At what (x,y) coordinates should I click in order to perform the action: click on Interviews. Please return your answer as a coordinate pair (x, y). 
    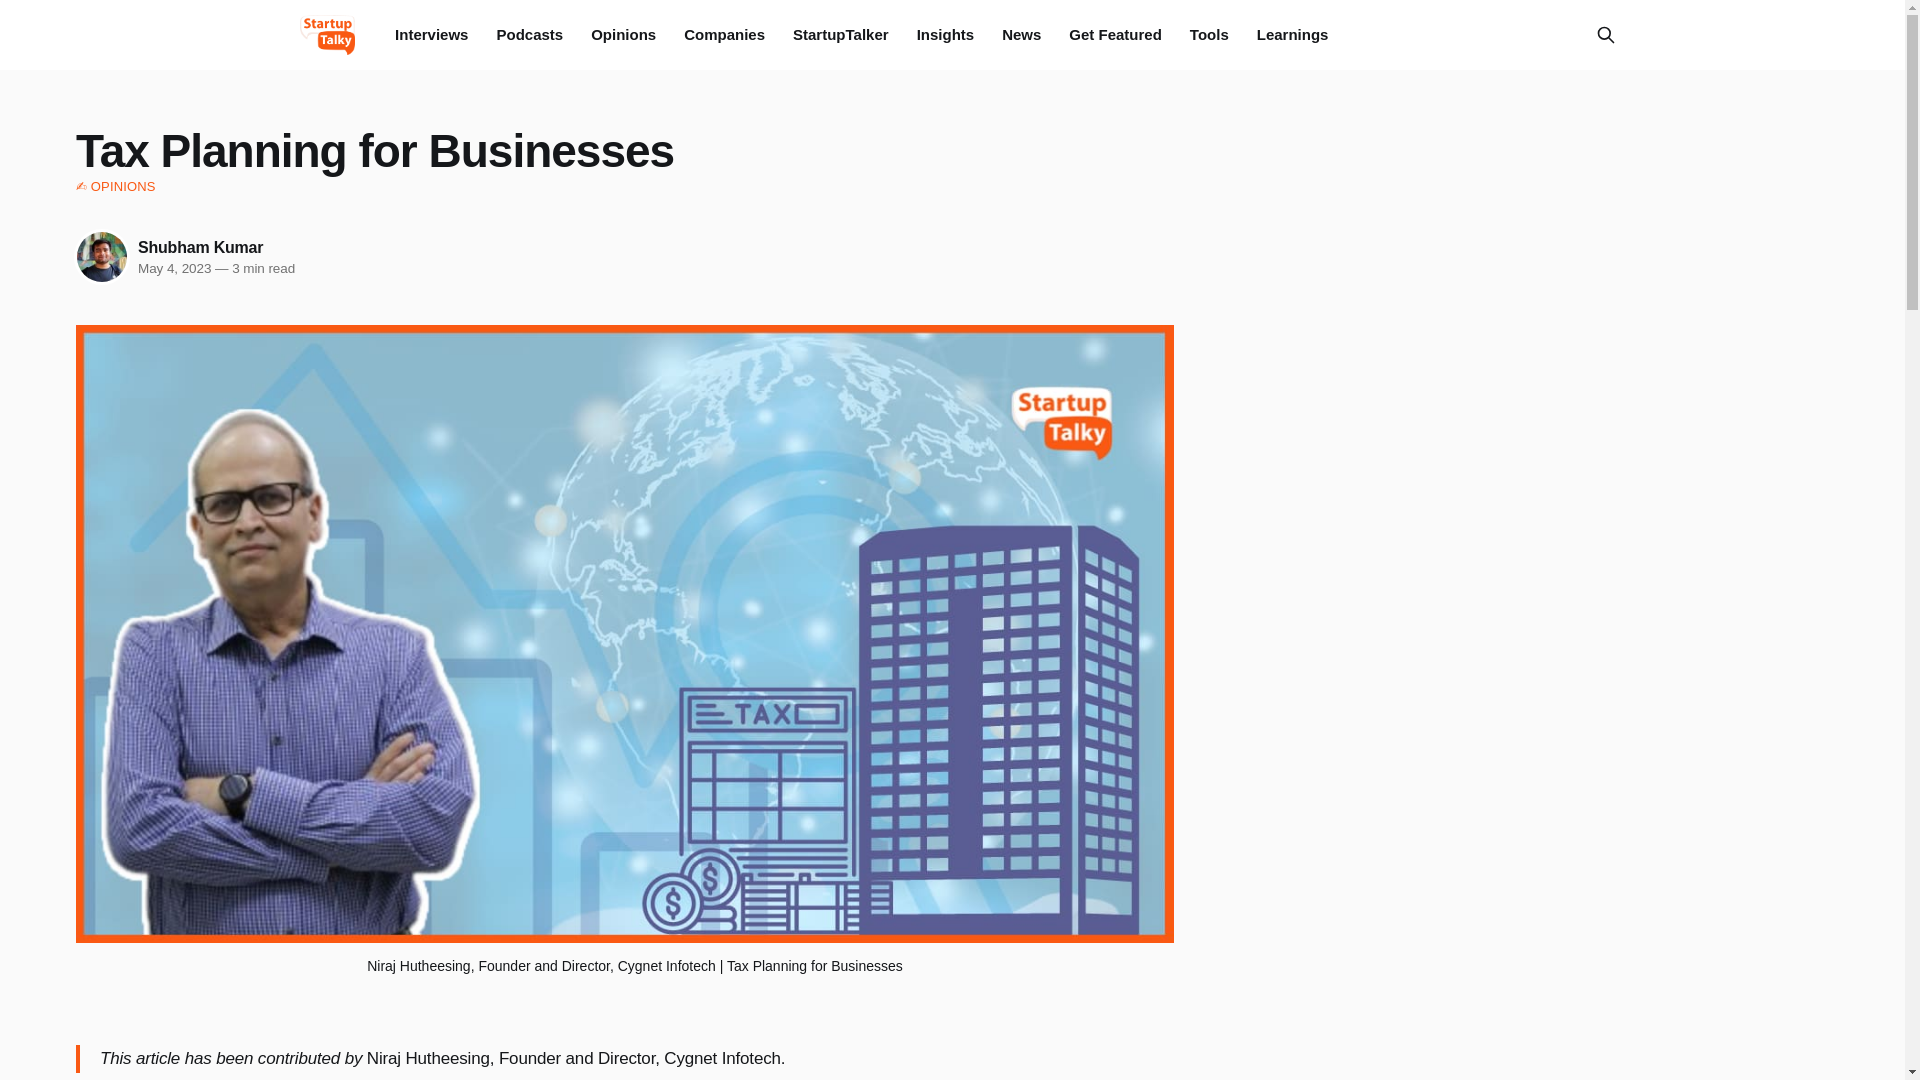
    Looking at the image, I should click on (432, 34).